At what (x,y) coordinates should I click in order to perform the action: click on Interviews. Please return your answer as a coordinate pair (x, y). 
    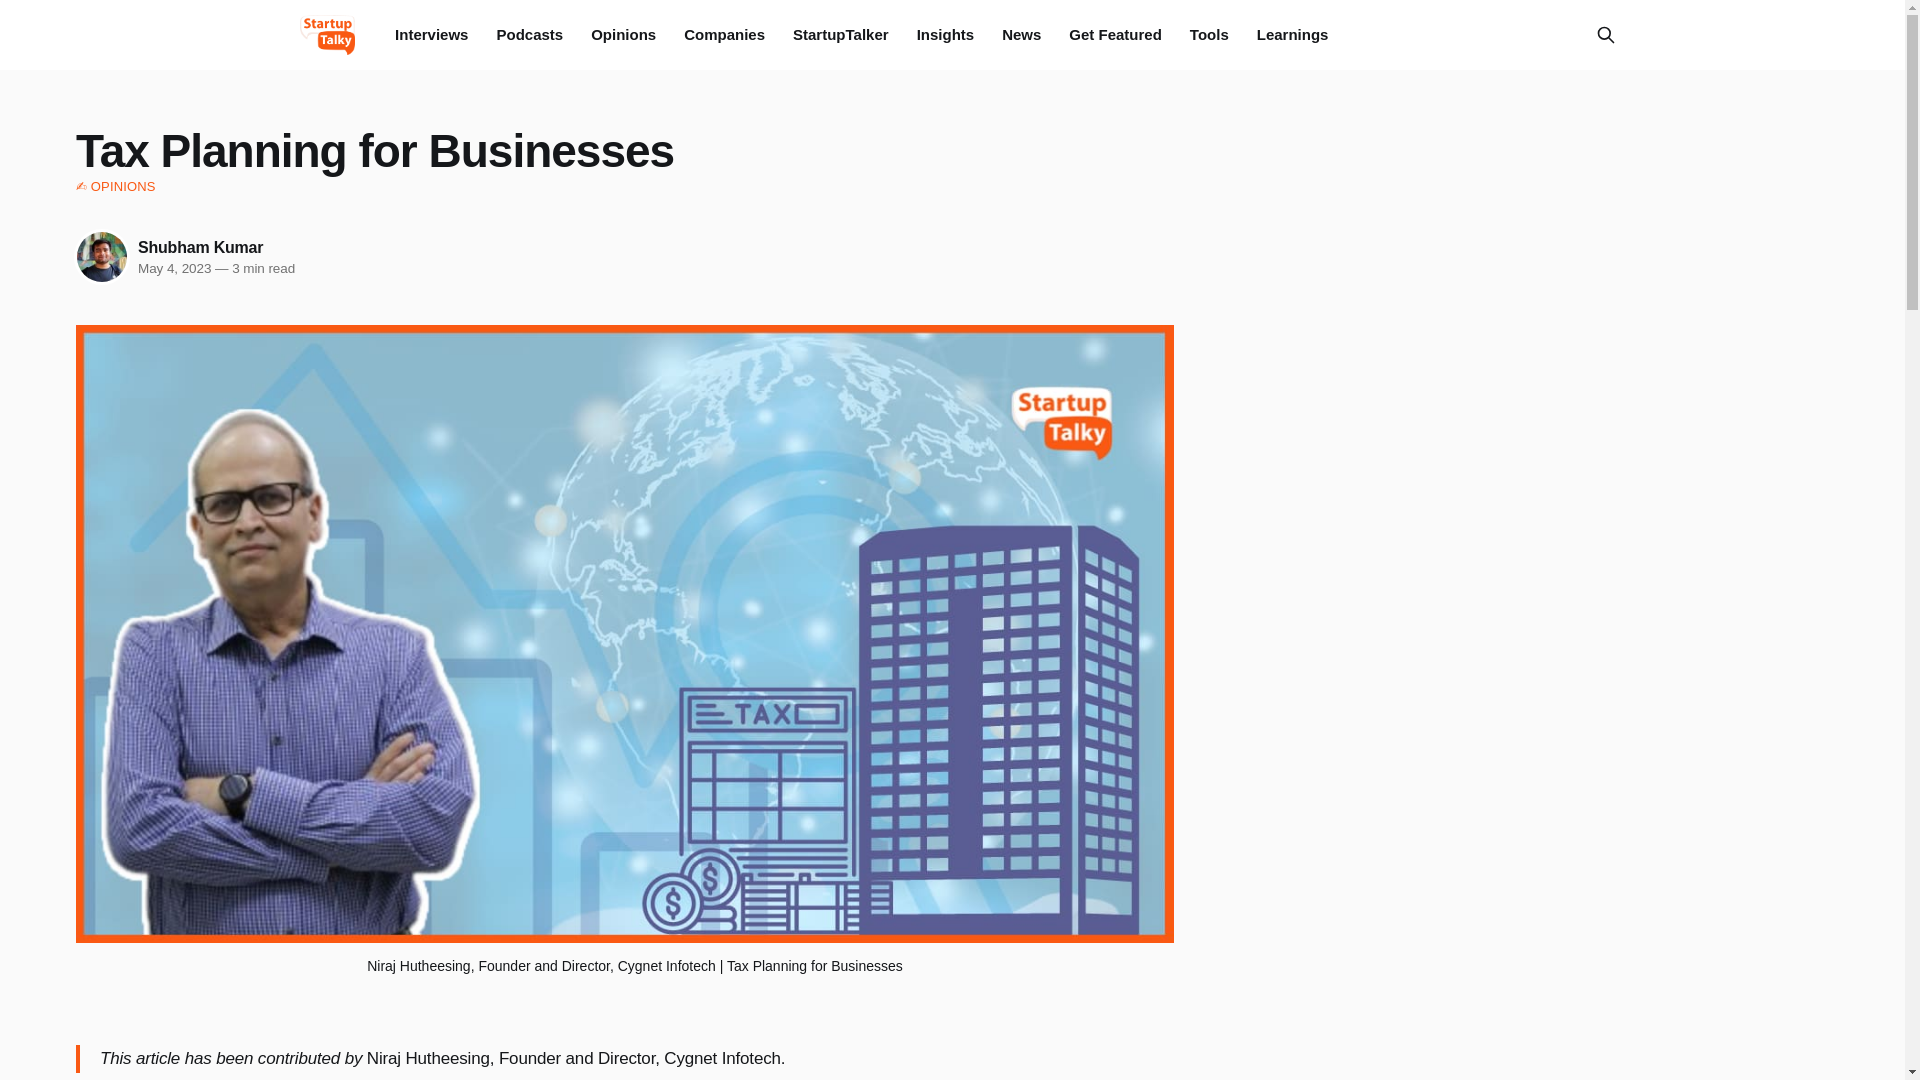
    Looking at the image, I should click on (432, 34).